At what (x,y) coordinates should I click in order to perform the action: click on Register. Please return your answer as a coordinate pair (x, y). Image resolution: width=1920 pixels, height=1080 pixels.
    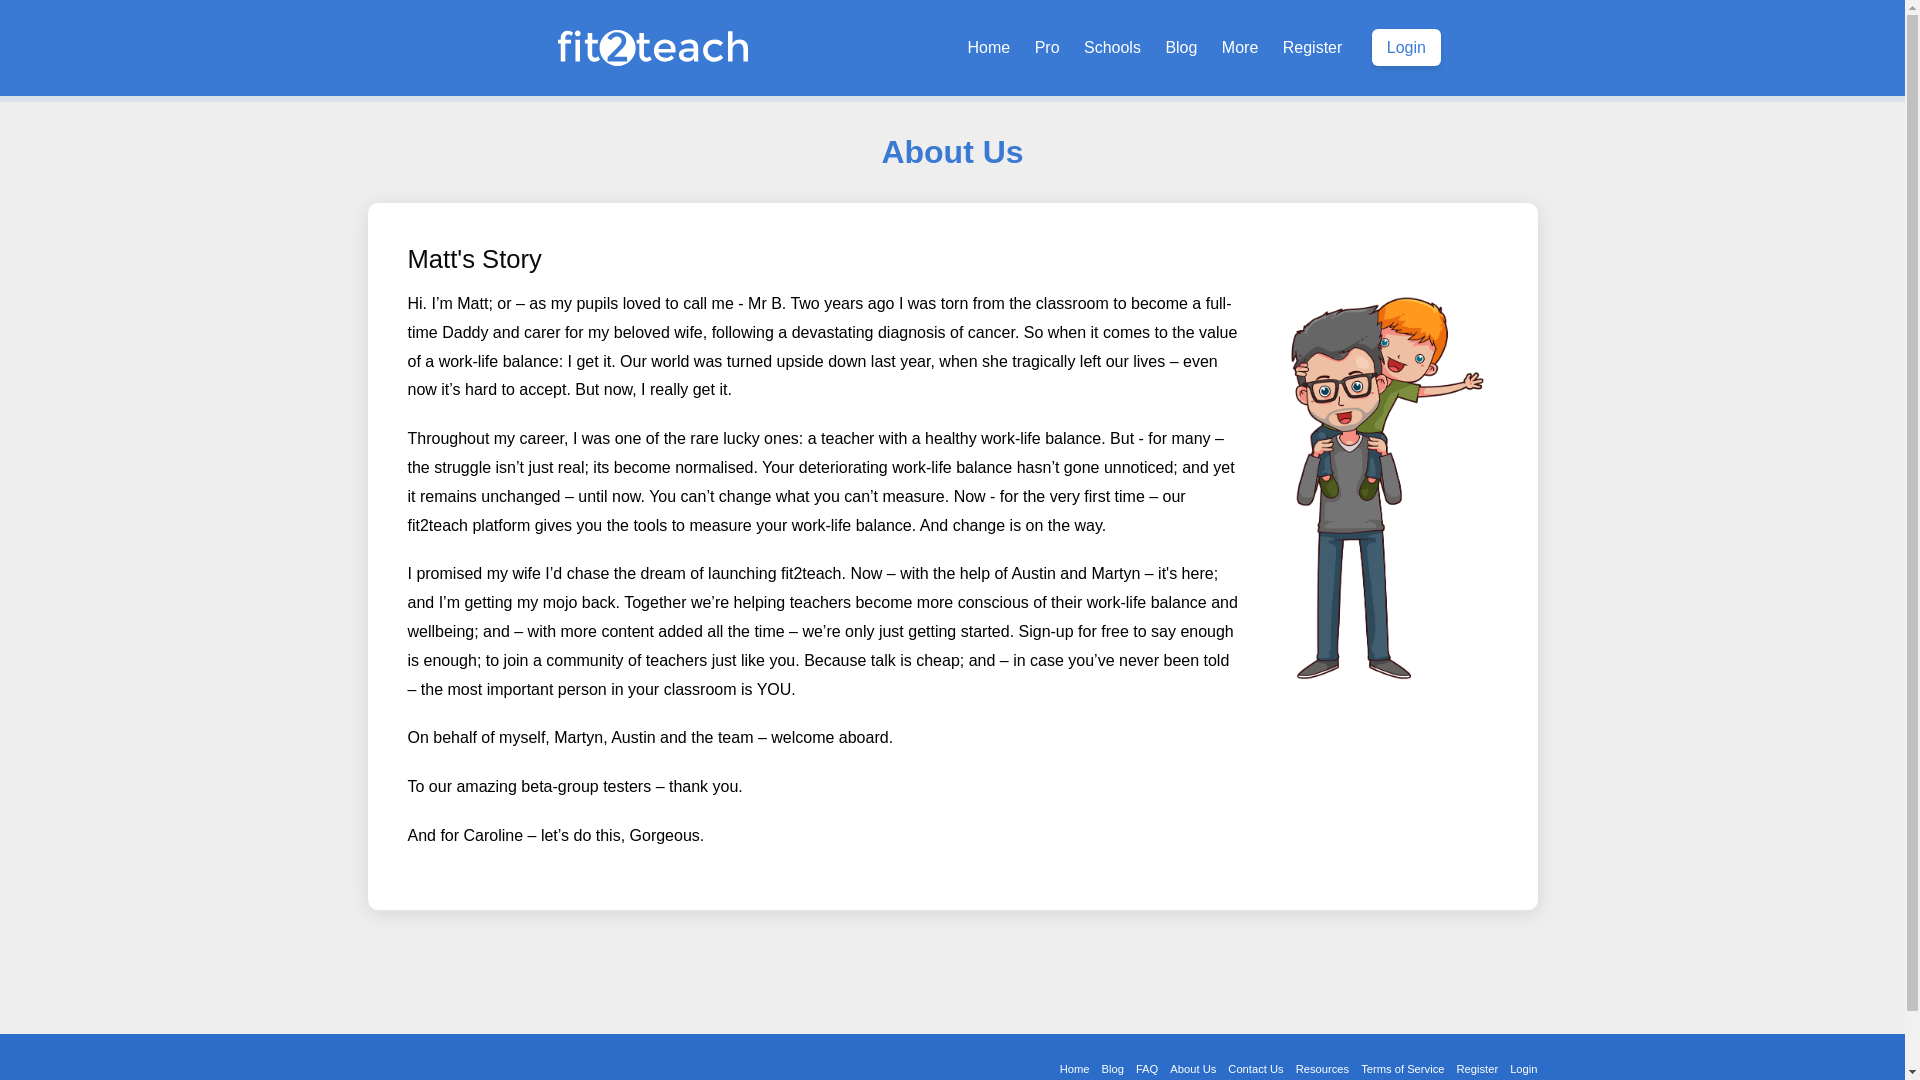
    Looking at the image, I should click on (1312, 47).